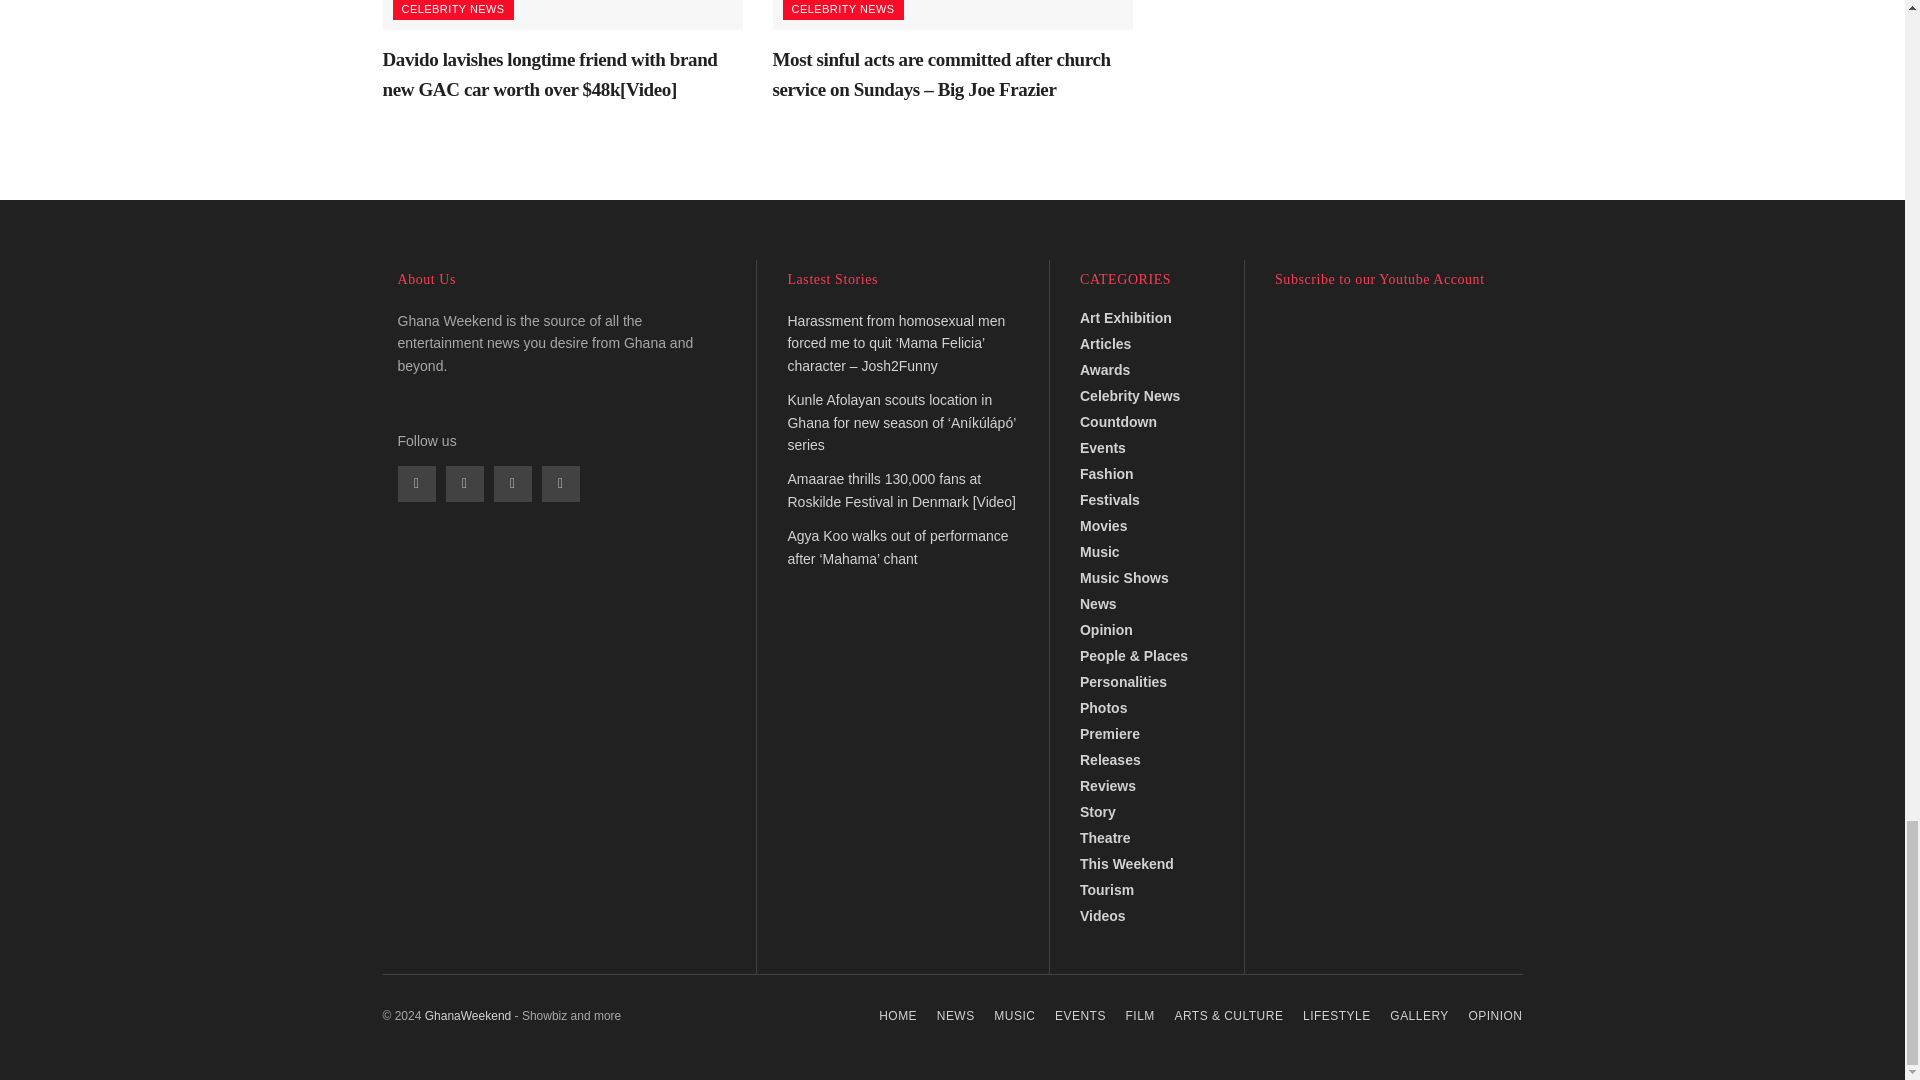 Image resolution: width=1920 pixels, height=1080 pixels. Describe the element at coordinates (468, 1015) in the screenshot. I see `Ghanaweekend.com` at that location.